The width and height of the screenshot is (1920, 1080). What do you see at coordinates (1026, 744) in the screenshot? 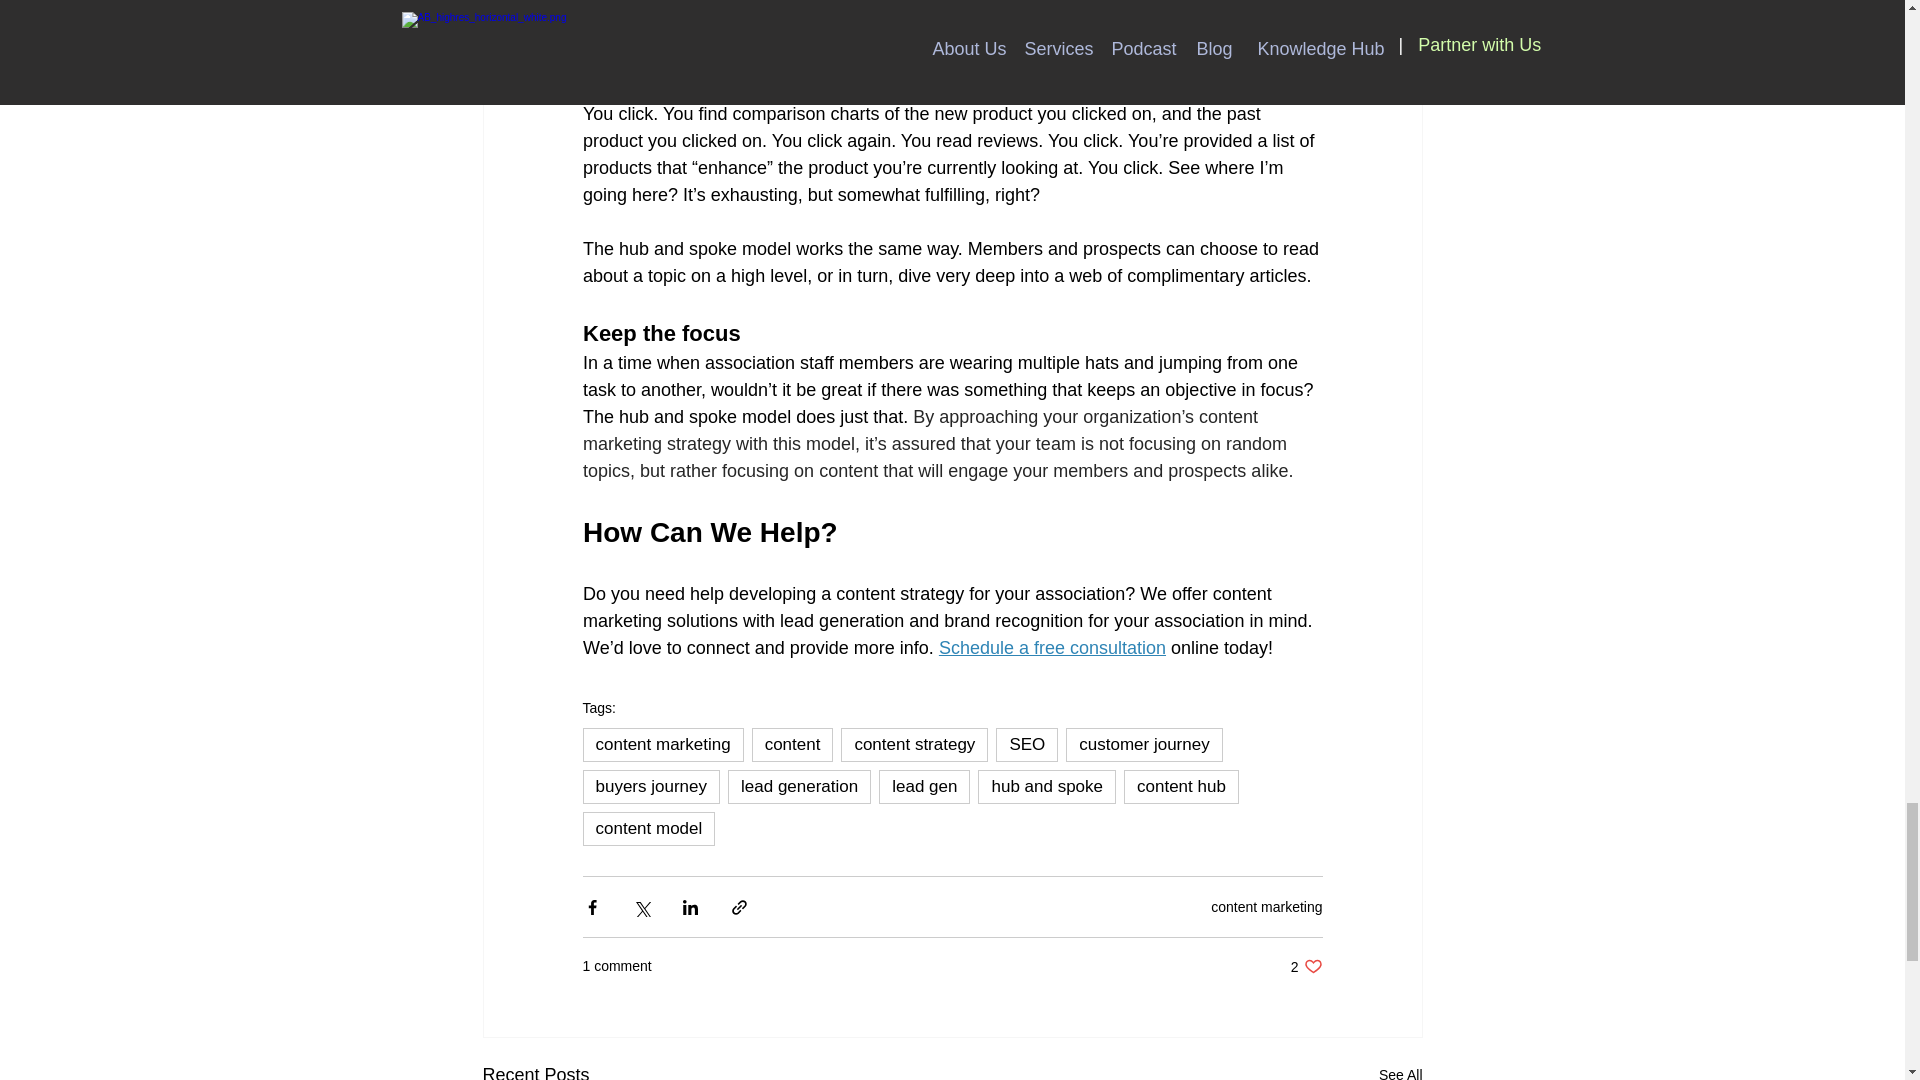
I see `lead generation` at bounding box center [1026, 744].